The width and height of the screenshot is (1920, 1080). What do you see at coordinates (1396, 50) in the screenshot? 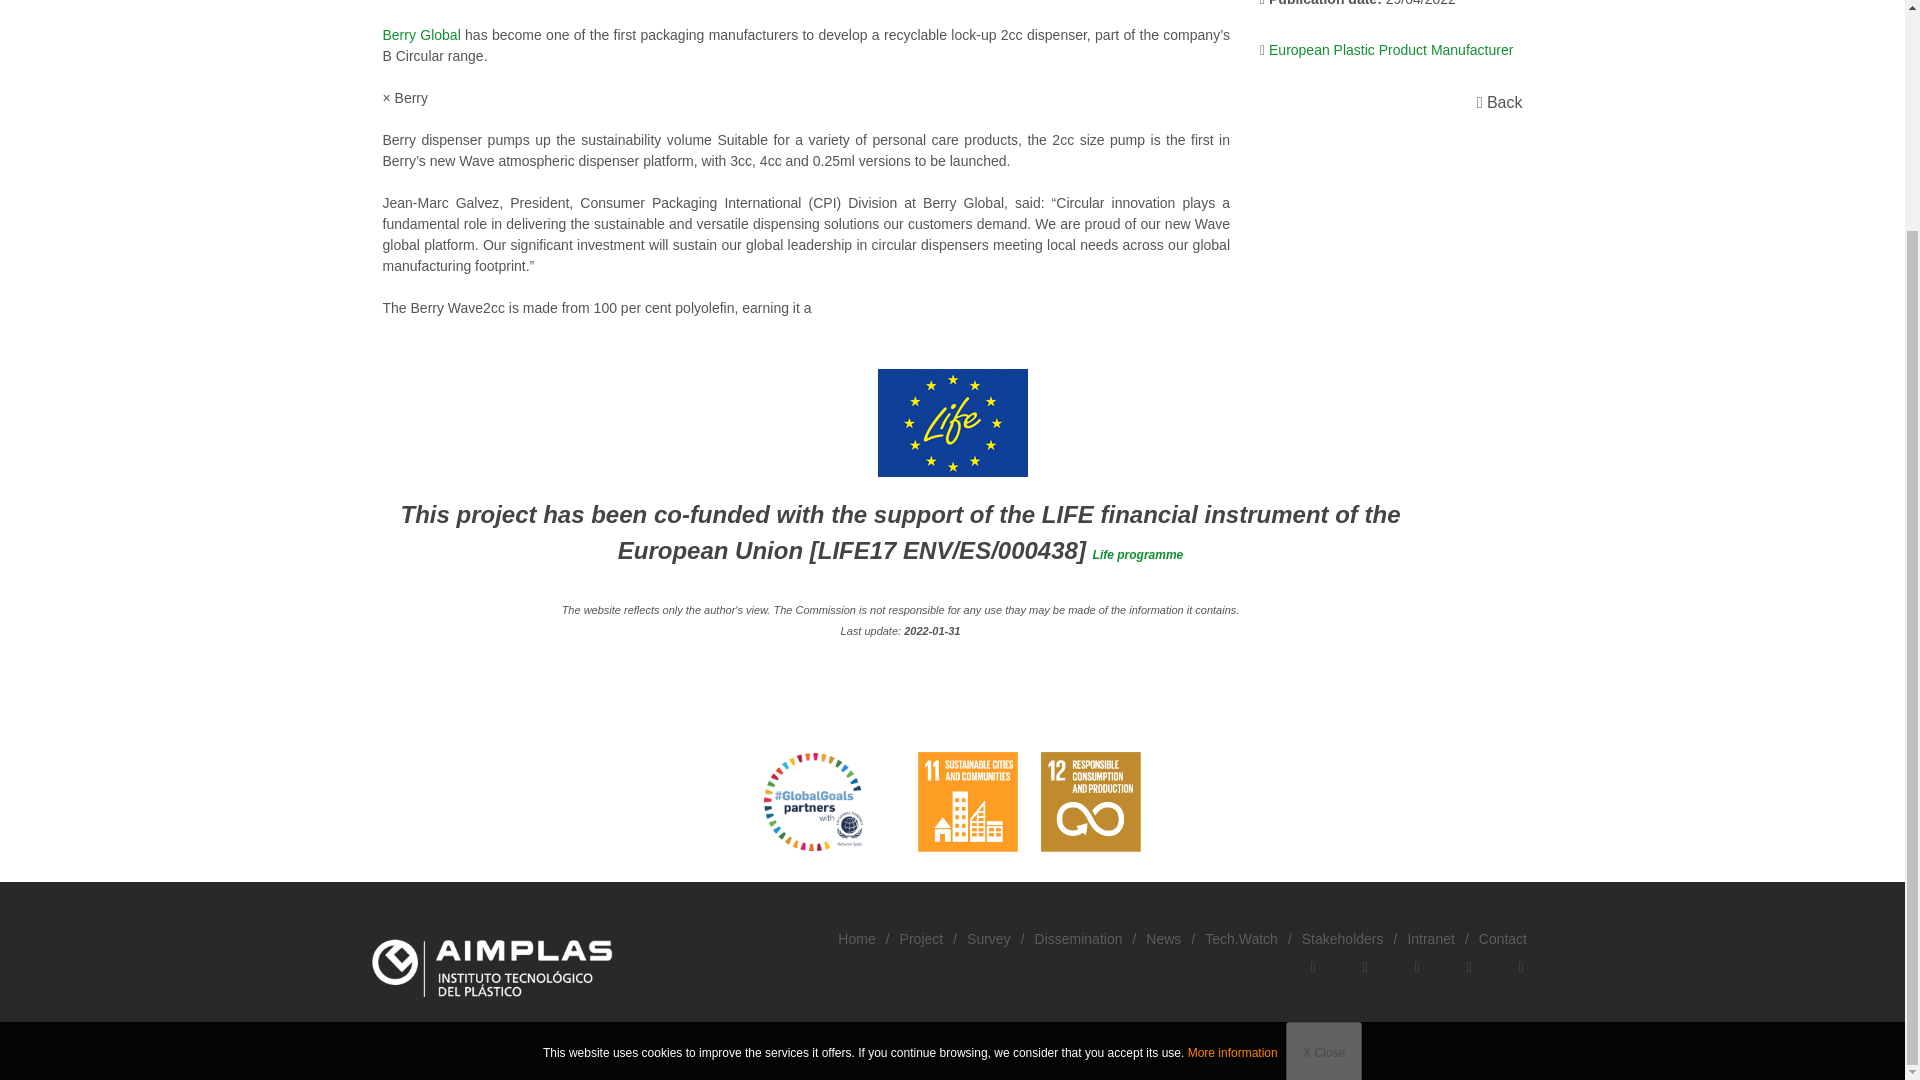
I see `European Plastic Product Manufacturer` at bounding box center [1396, 50].